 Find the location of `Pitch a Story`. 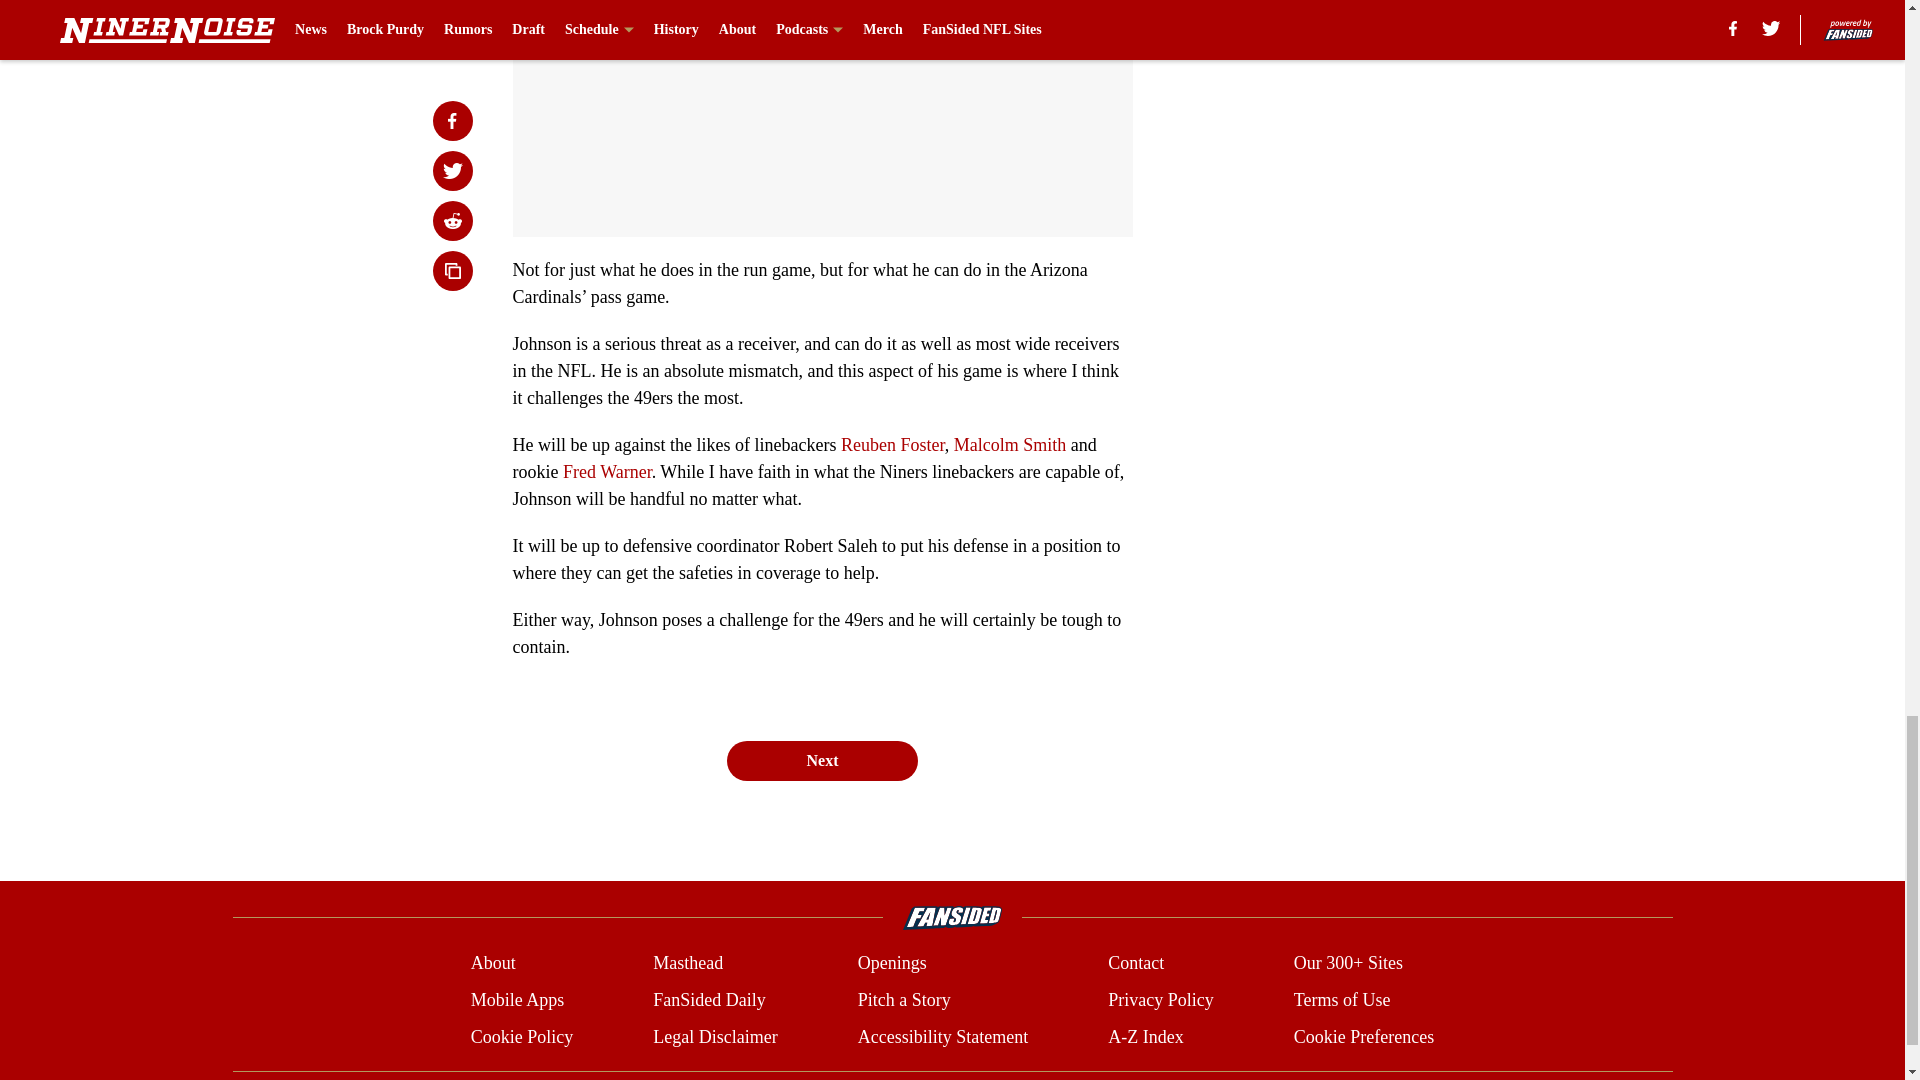

Pitch a Story is located at coordinates (904, 1000).